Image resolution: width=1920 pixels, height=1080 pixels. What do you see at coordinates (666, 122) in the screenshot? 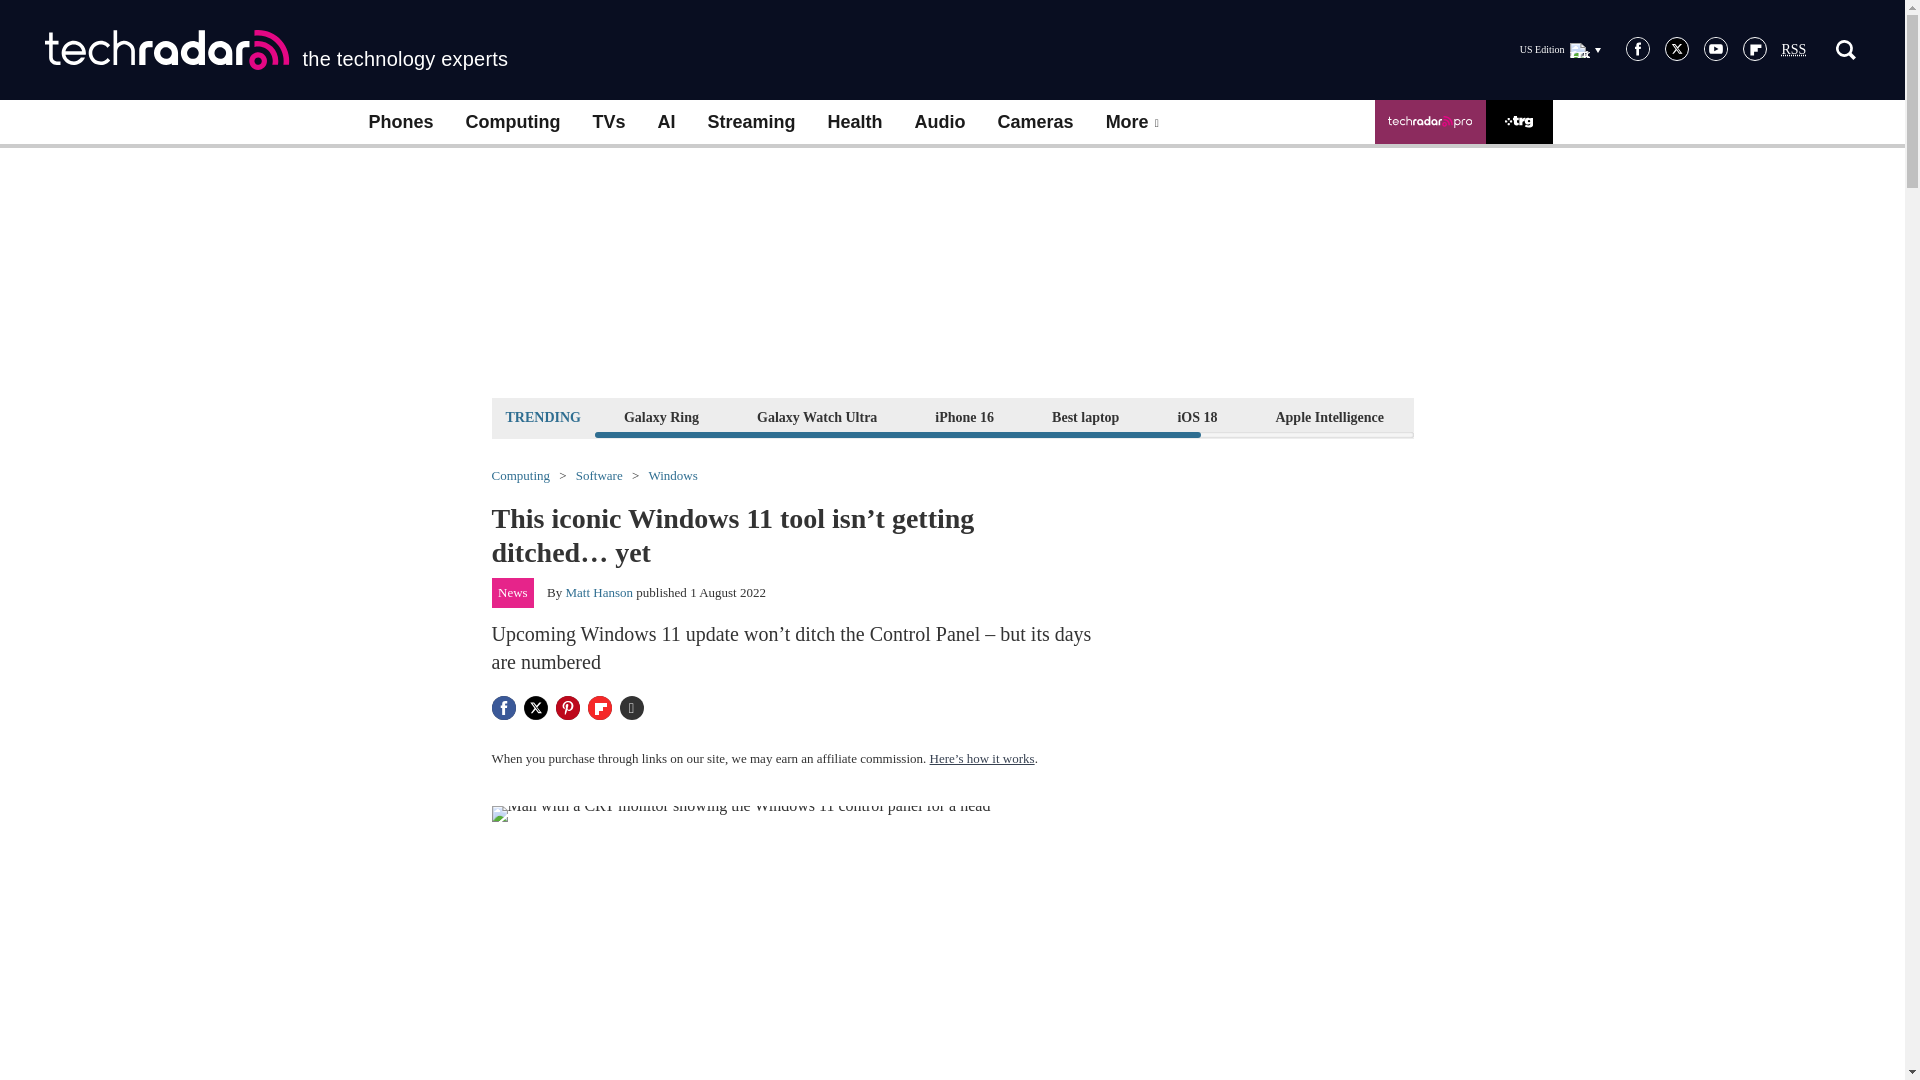
I see `AI` at bounding box center [666, 122].